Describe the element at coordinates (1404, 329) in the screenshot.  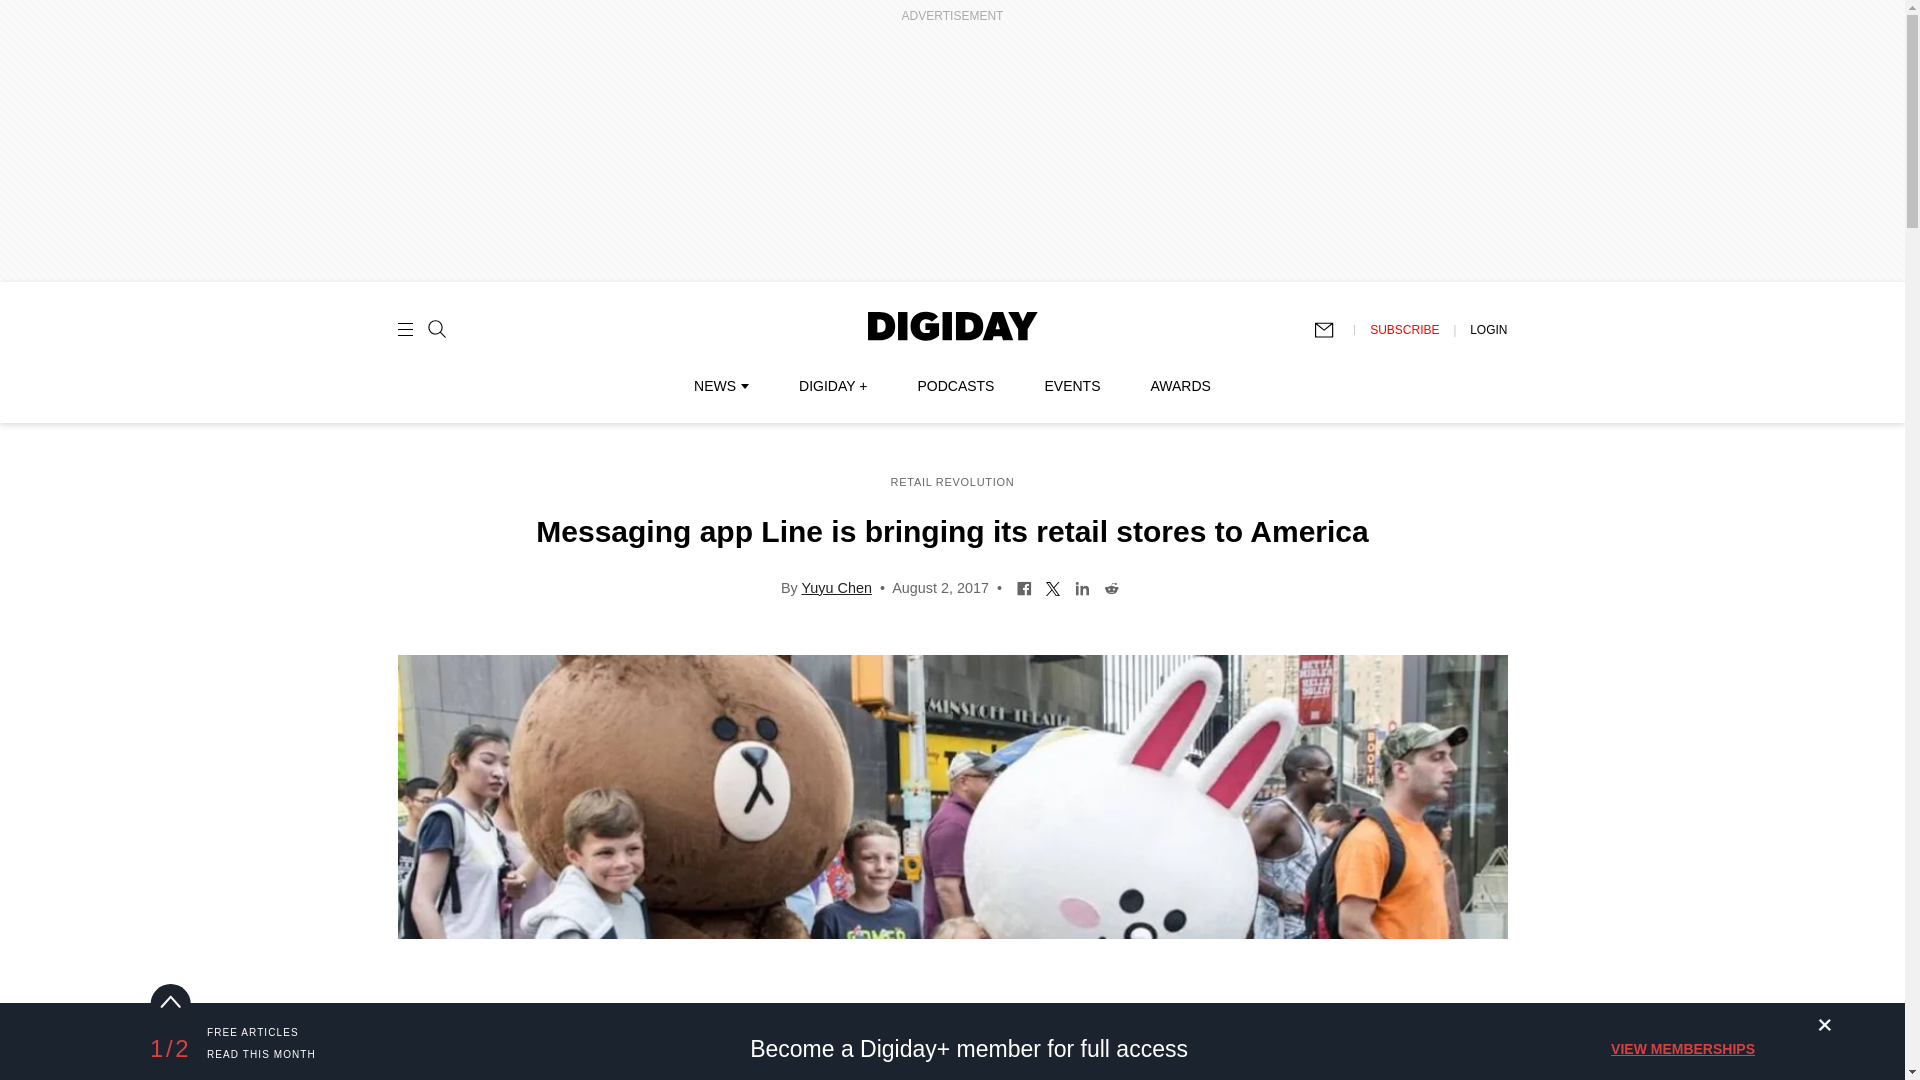
I see `SUBSCRIBE` at that location.